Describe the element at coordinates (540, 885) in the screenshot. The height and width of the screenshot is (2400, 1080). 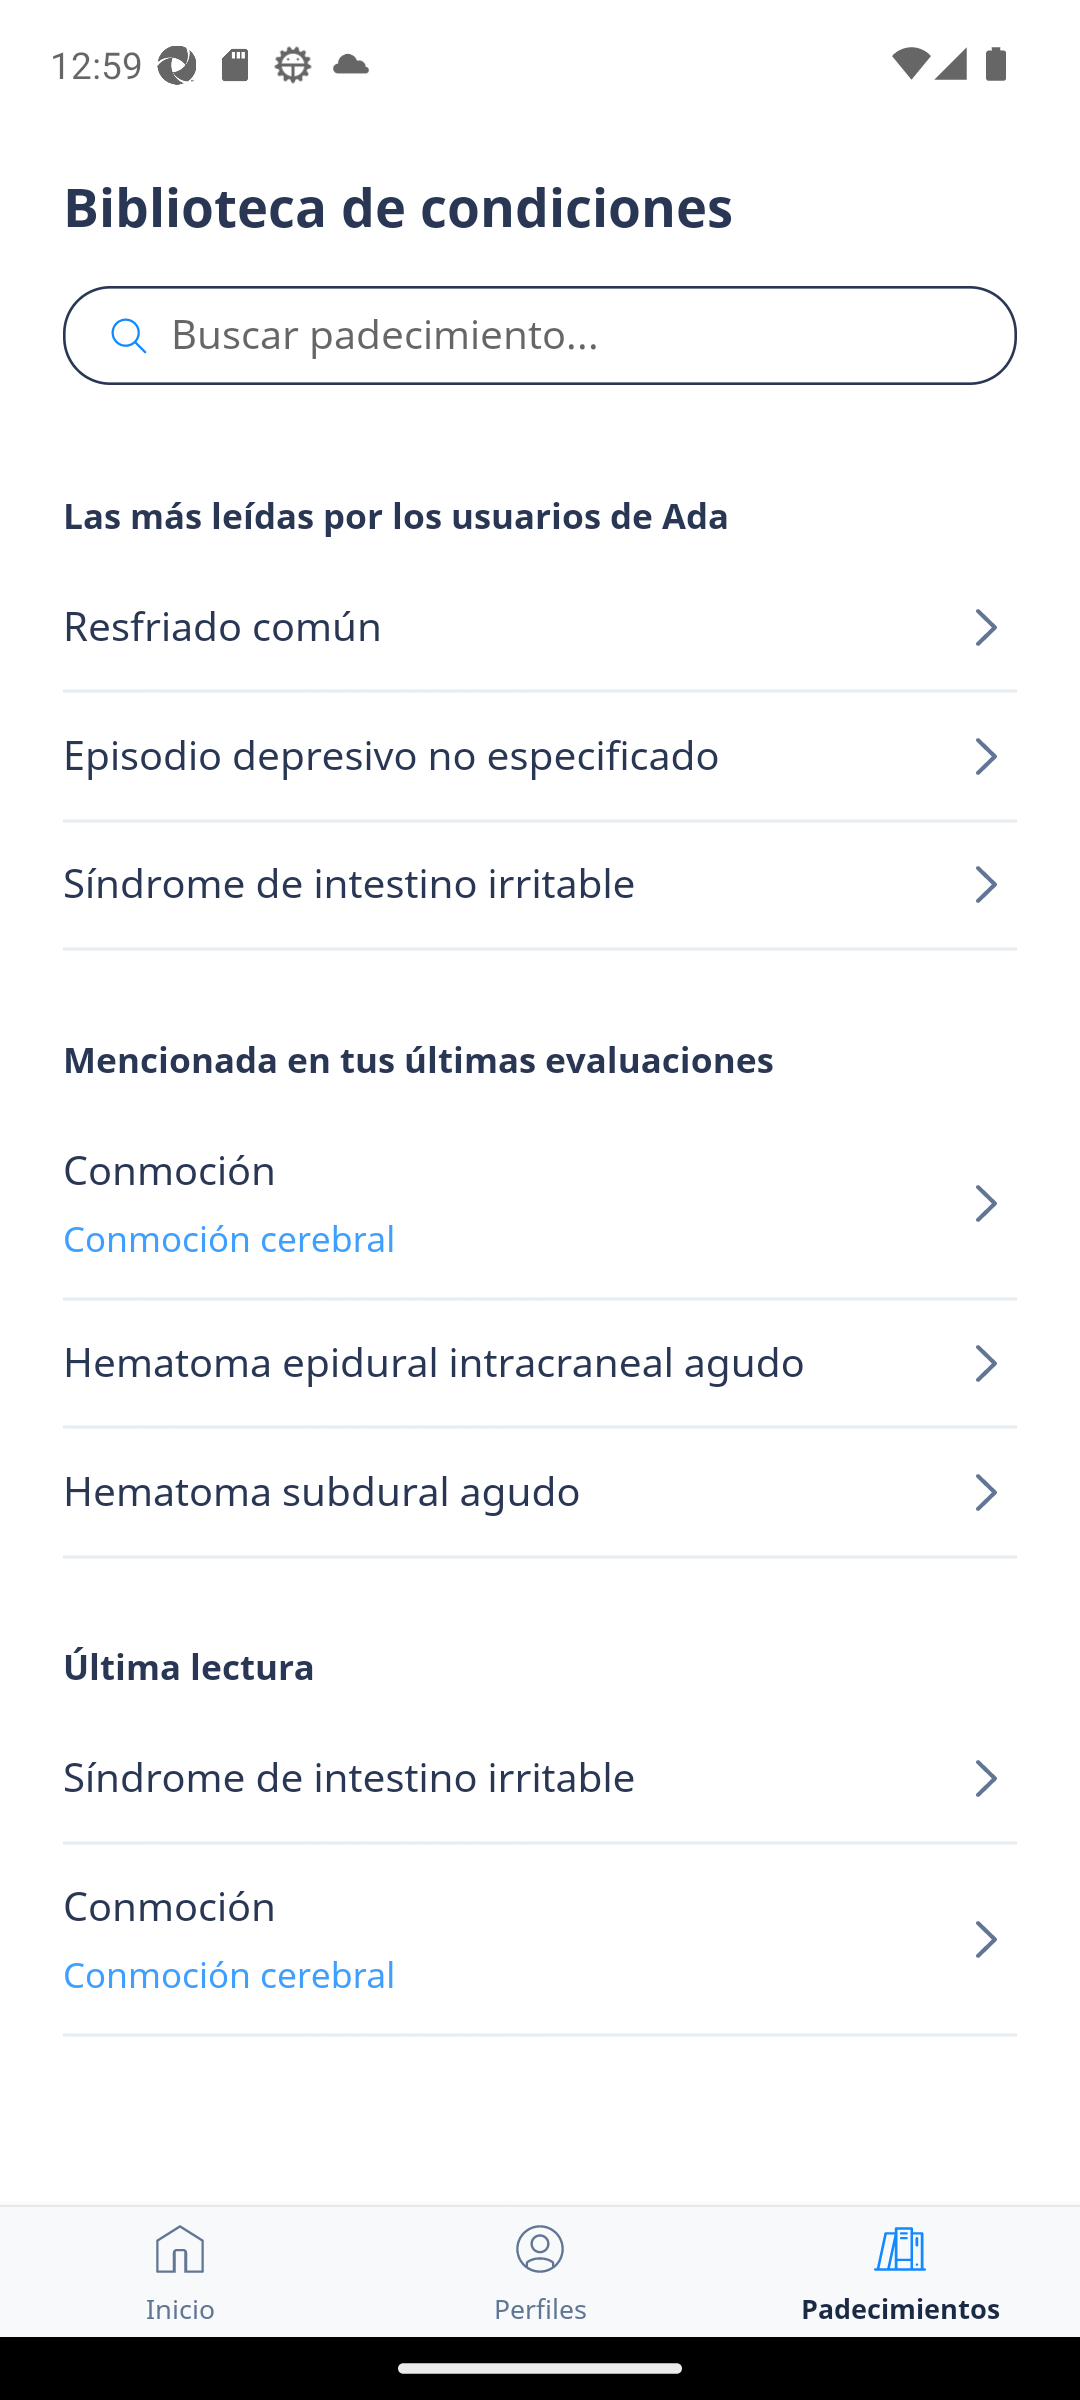
I see `Síndrome de intestino irritable` at that location.